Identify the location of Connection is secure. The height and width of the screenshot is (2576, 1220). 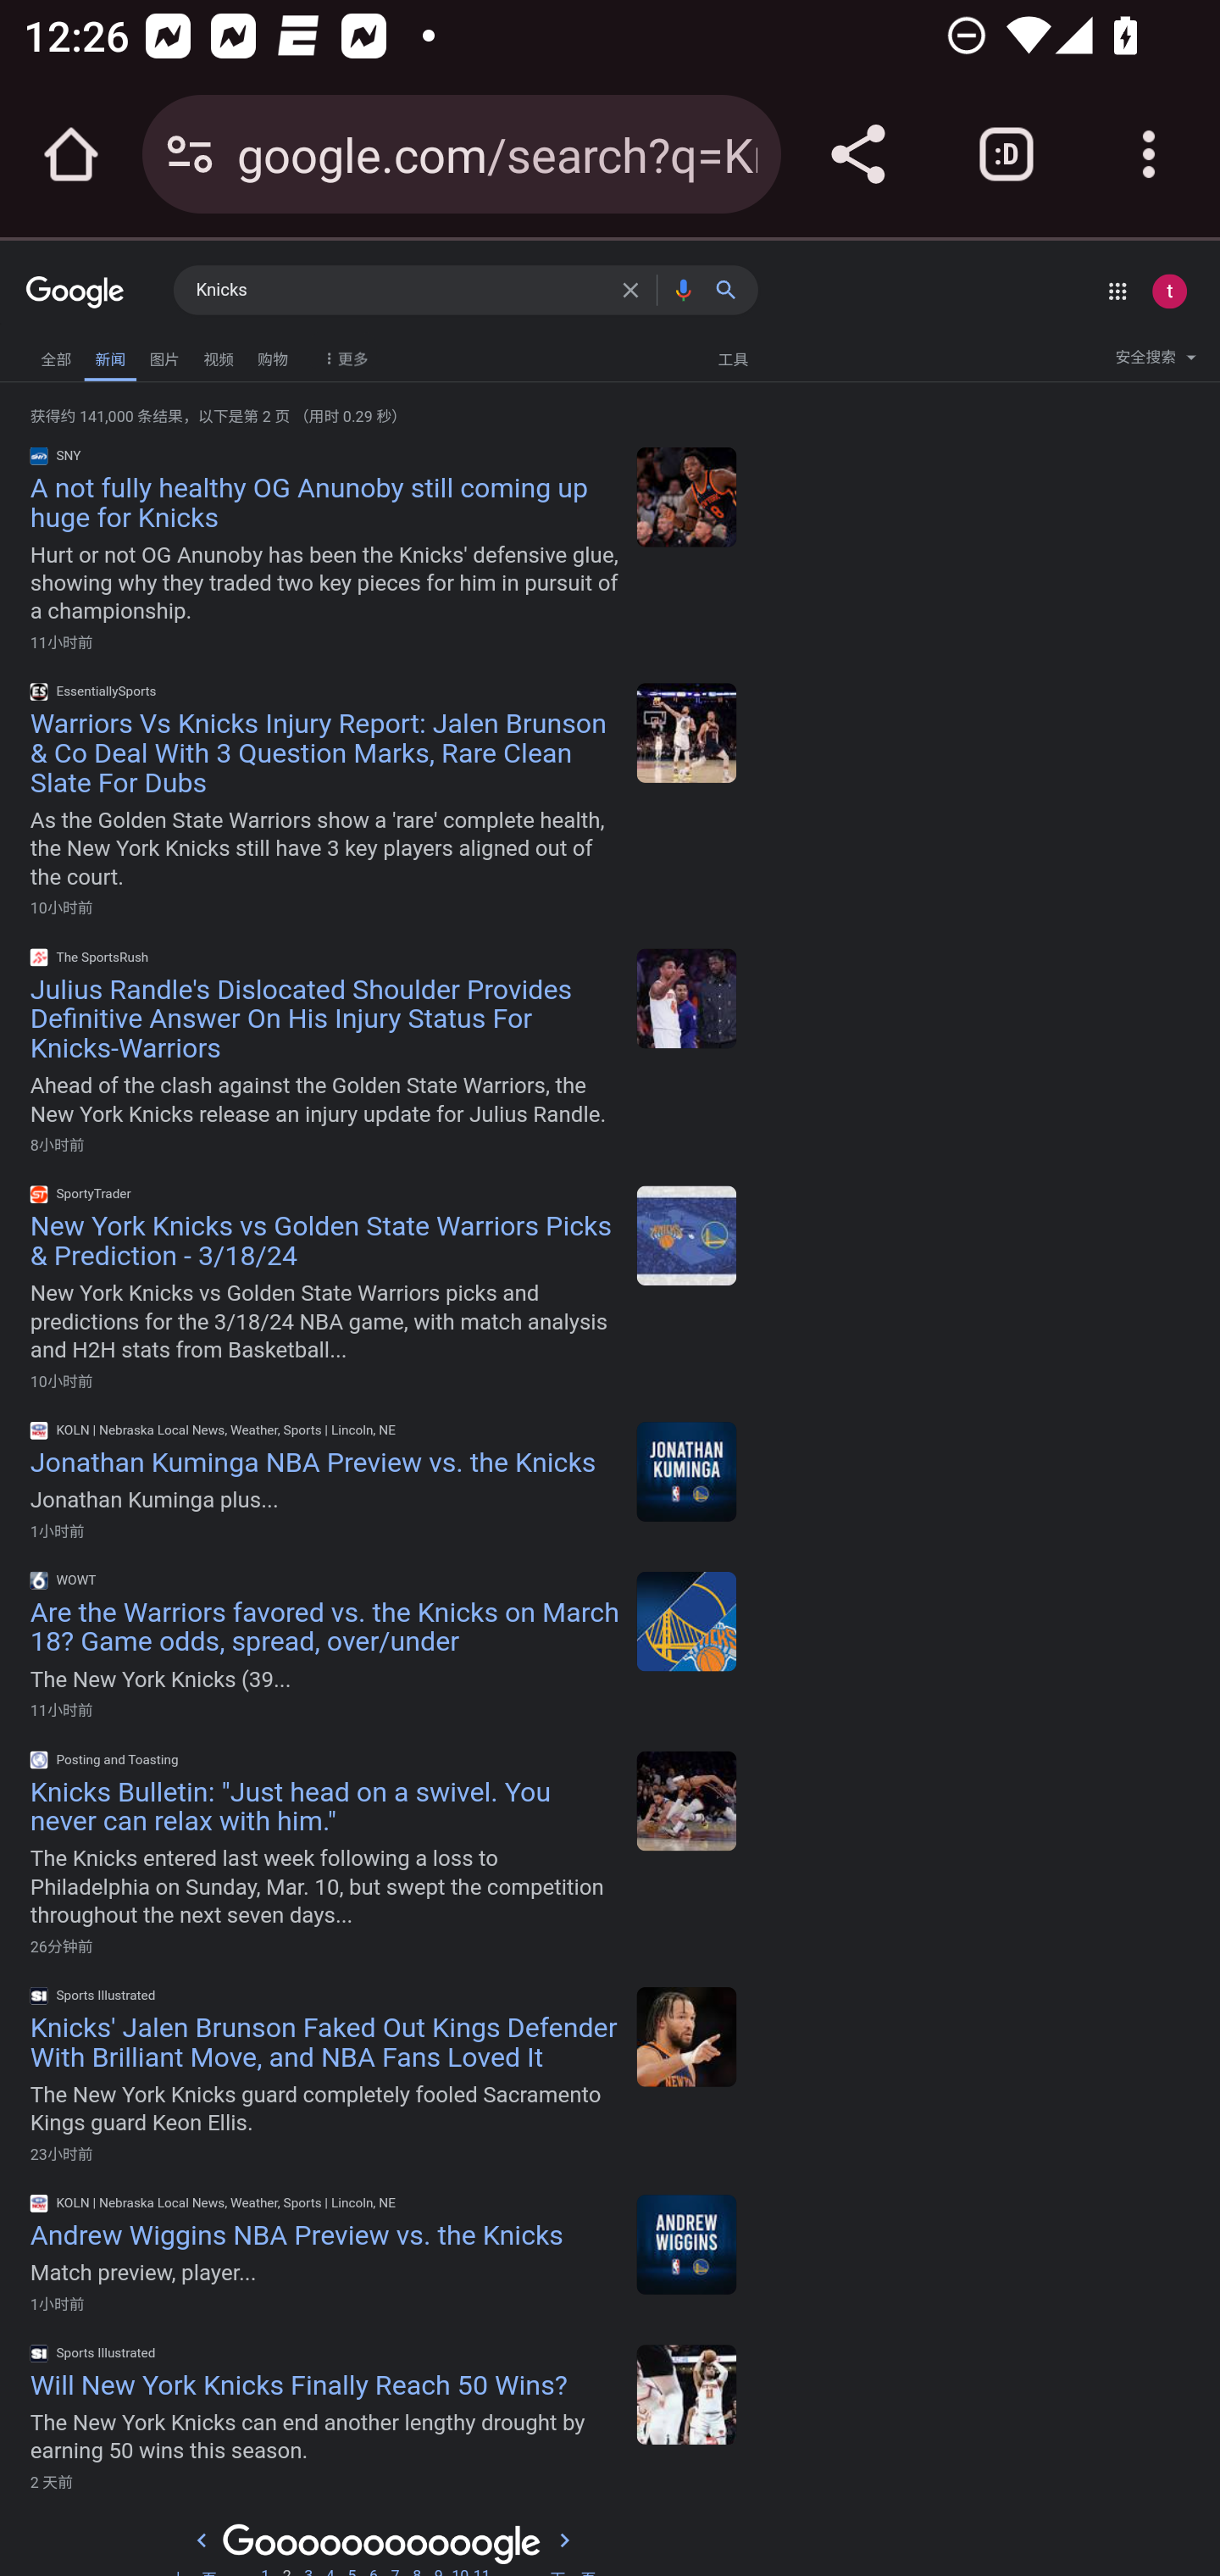
(190, 154).